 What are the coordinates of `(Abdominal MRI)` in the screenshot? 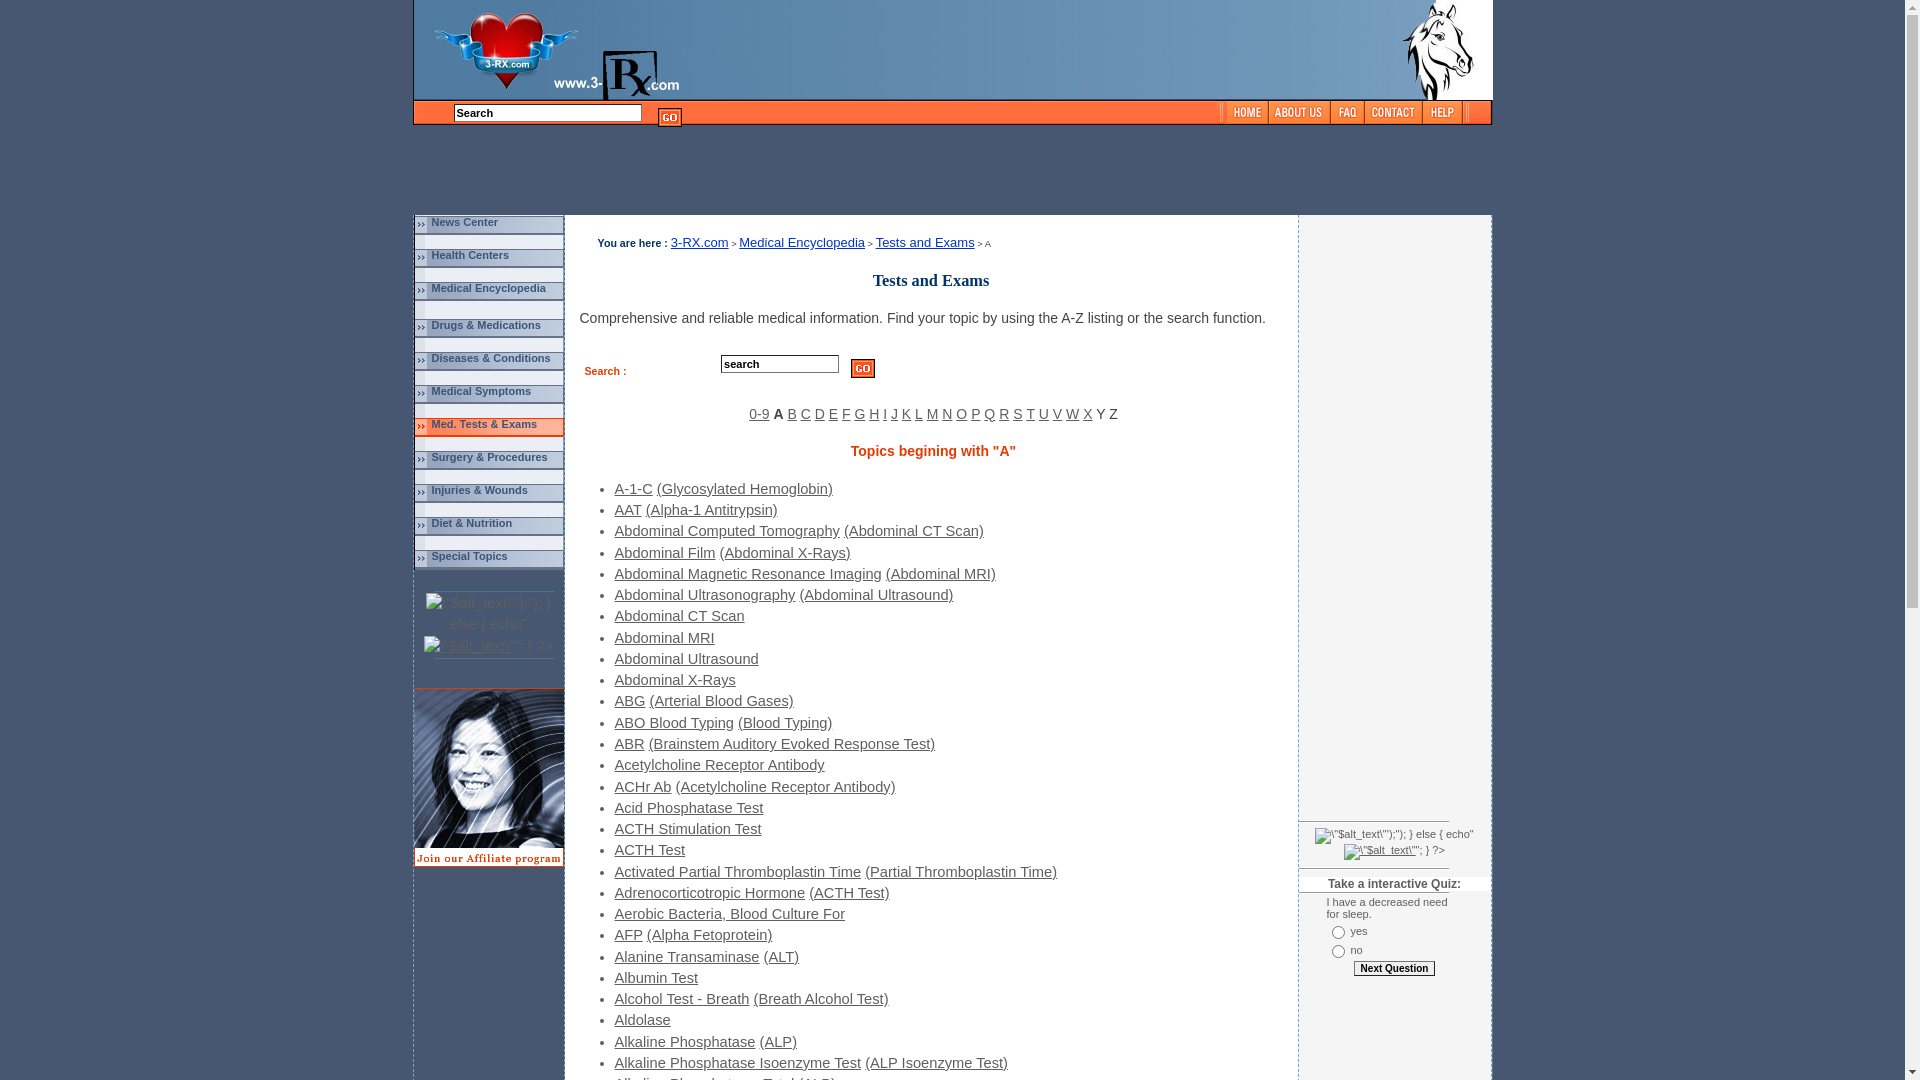 It's located at (941, 574).